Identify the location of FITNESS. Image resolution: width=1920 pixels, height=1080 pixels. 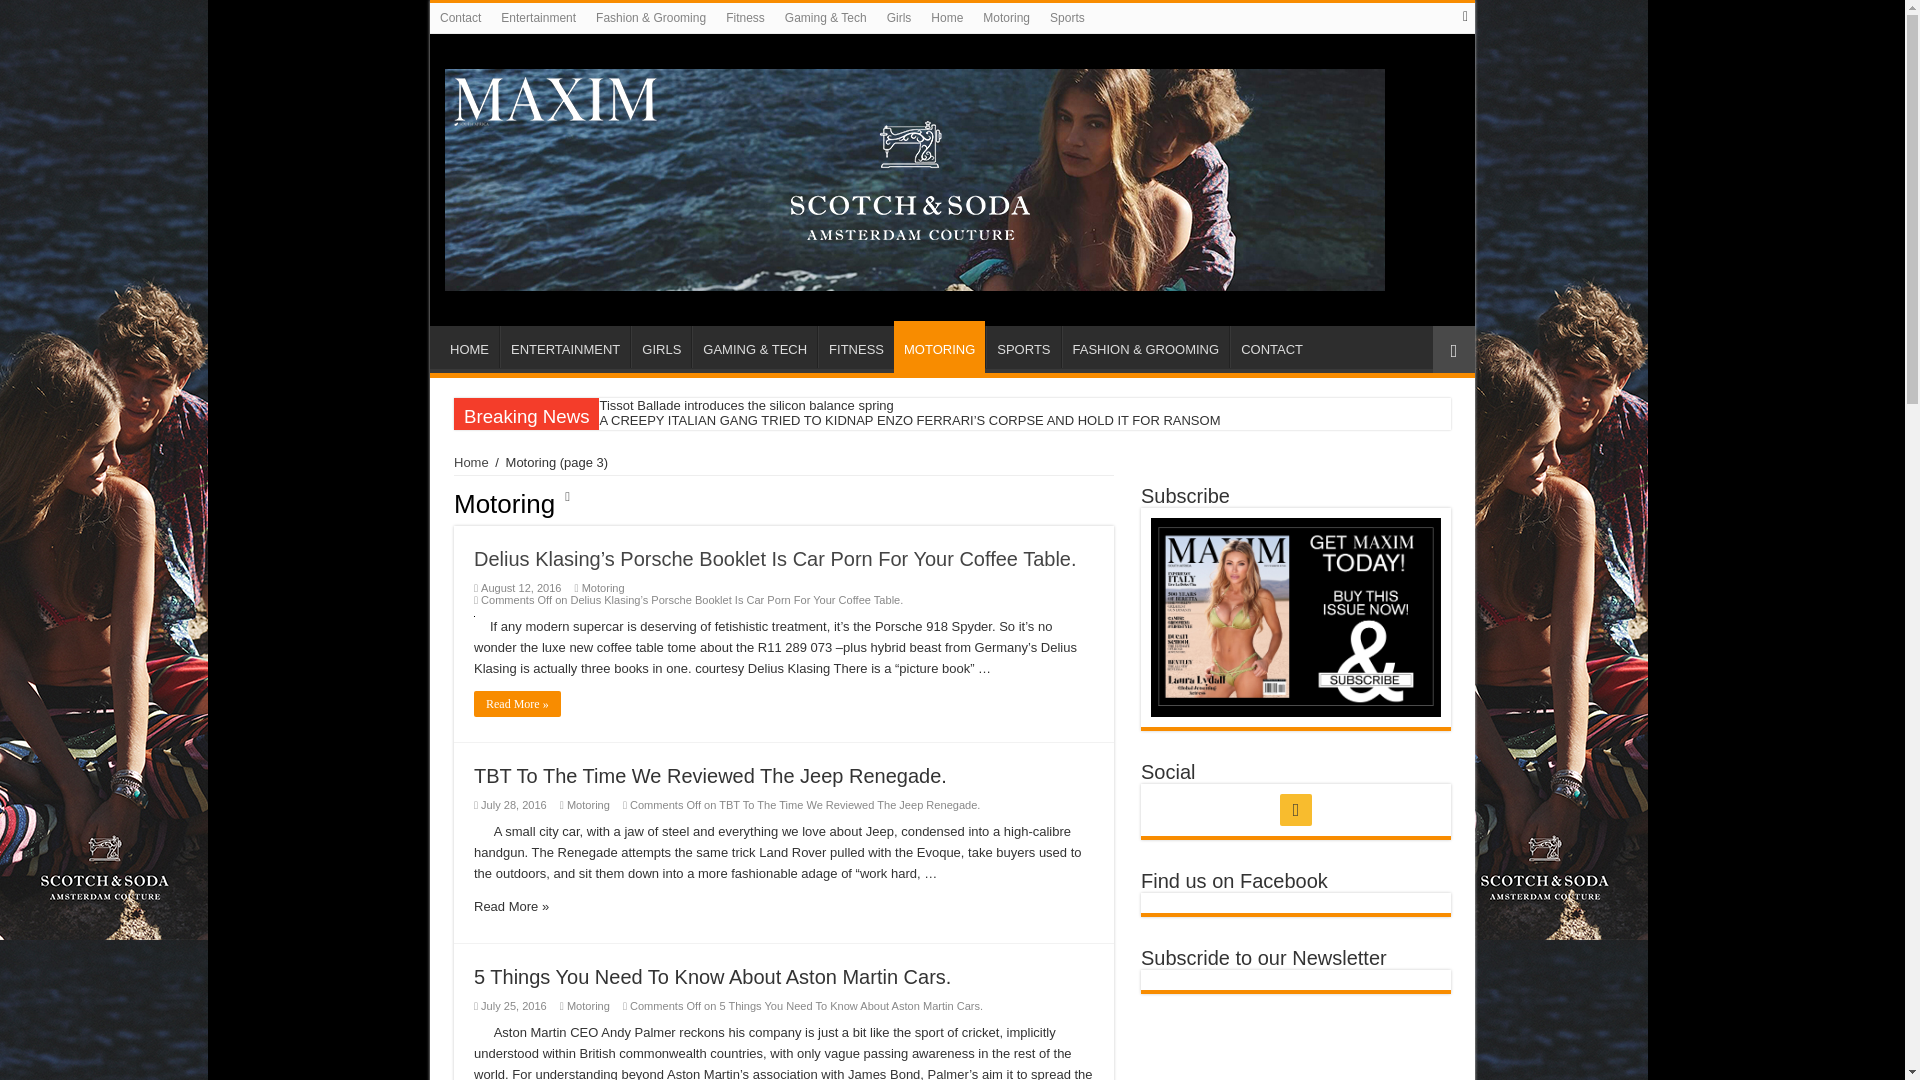
(856, 347).